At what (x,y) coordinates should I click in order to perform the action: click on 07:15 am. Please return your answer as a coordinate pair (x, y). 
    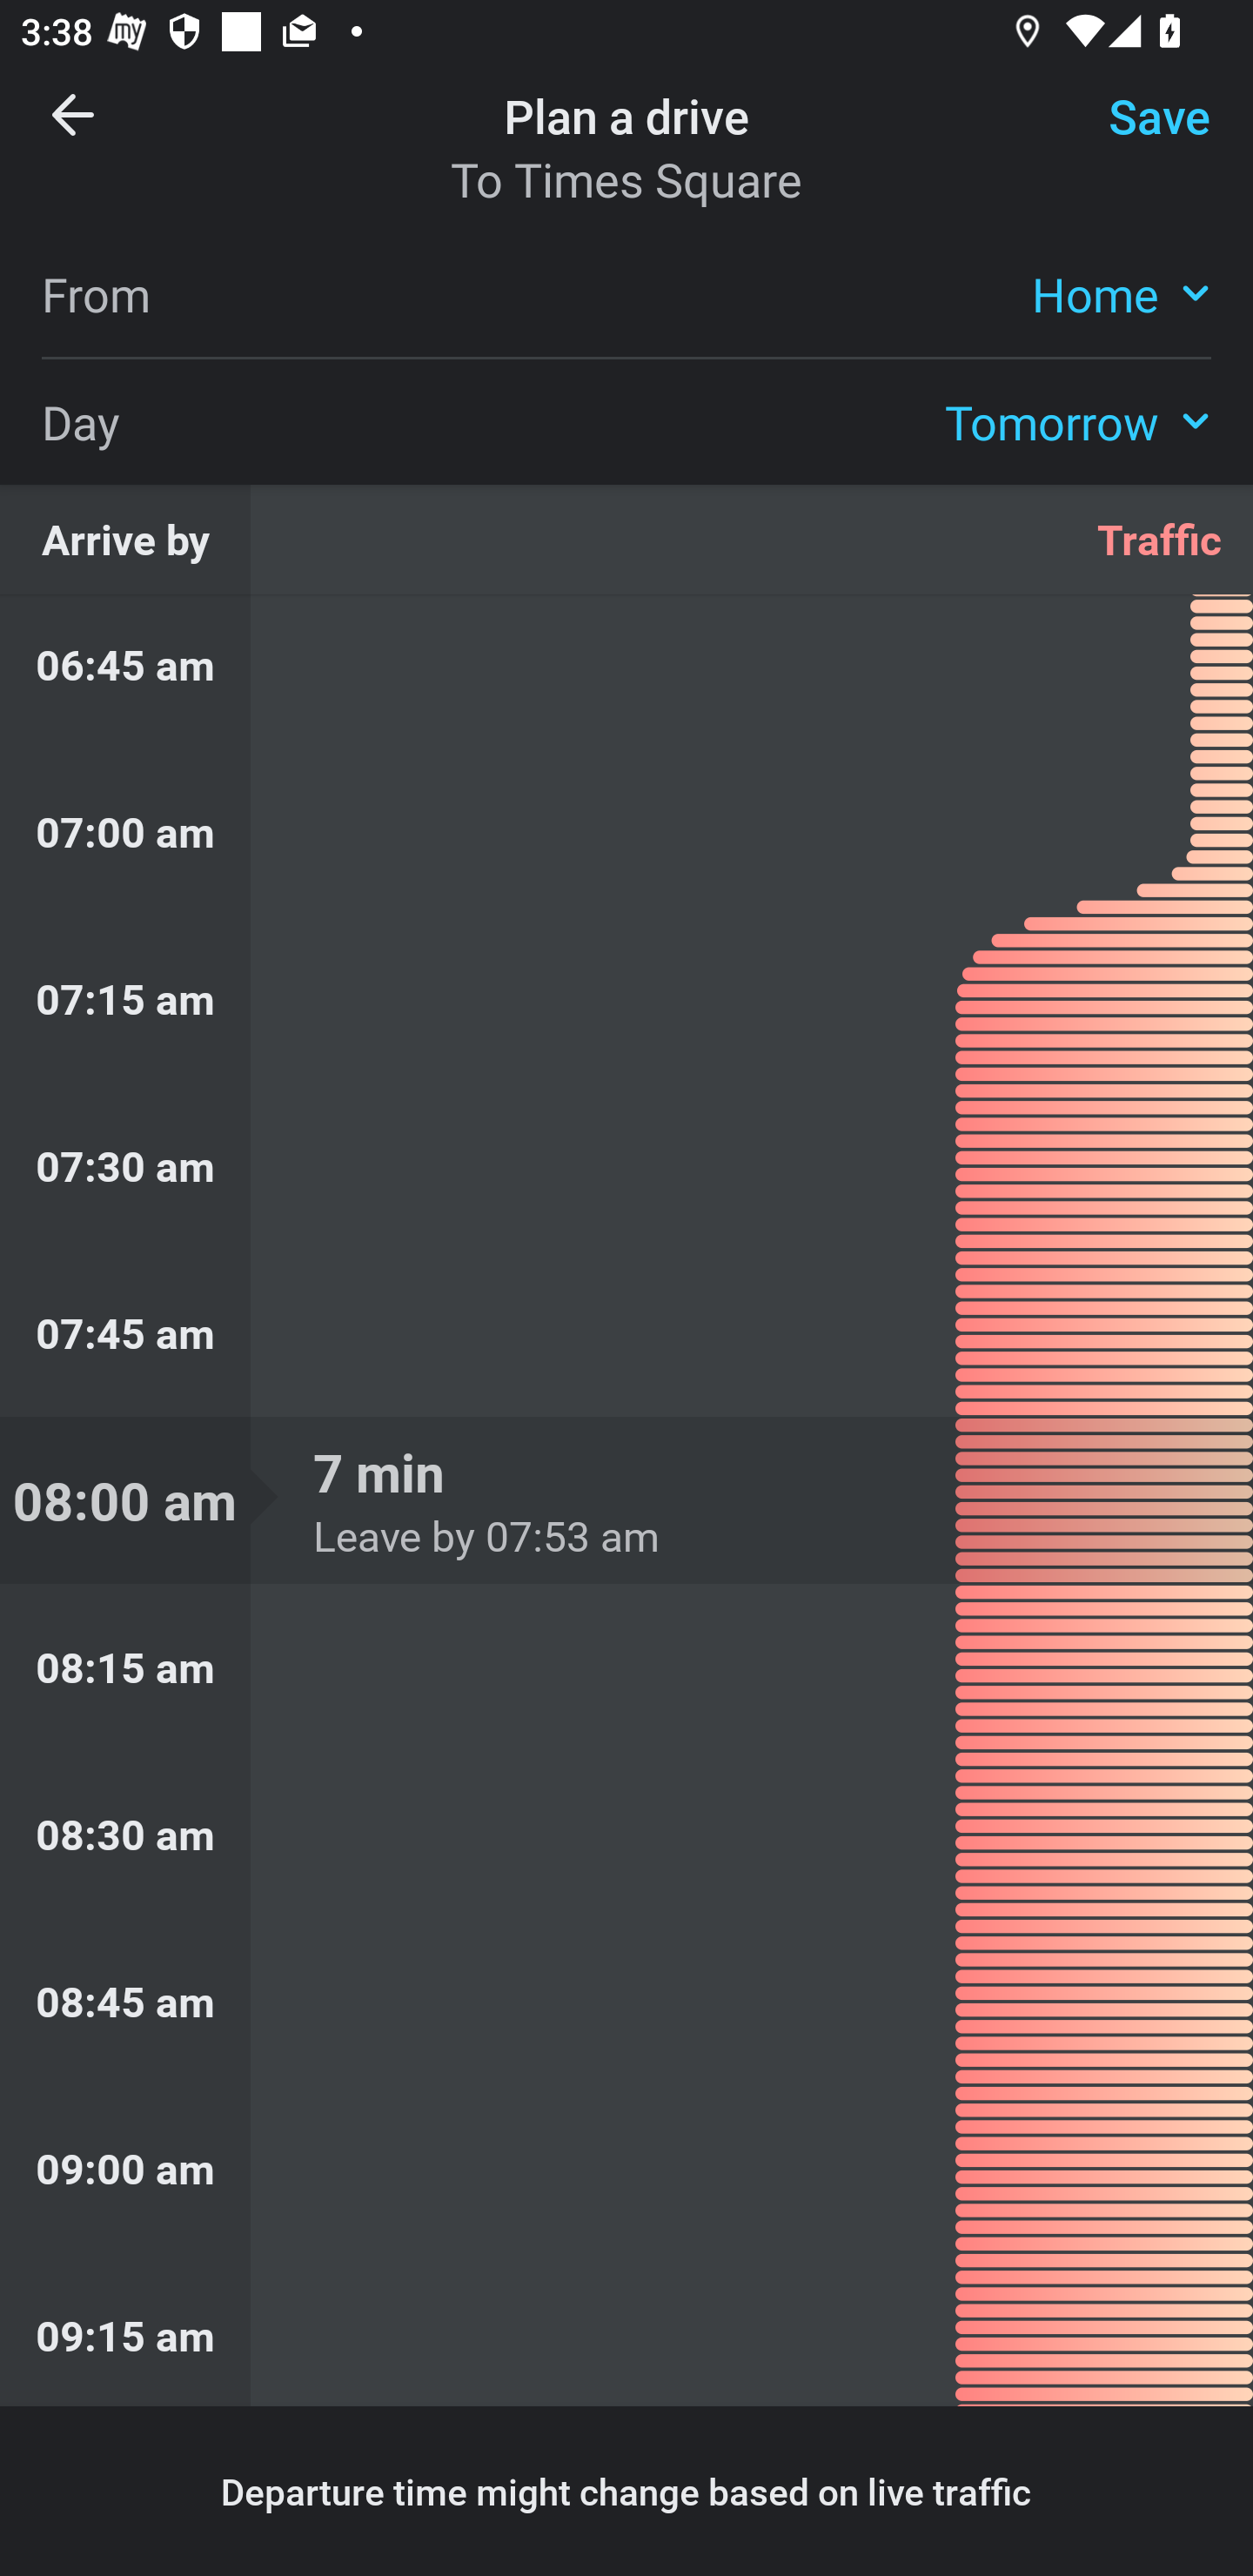
    Looking at the image, I should click on (626, 997).